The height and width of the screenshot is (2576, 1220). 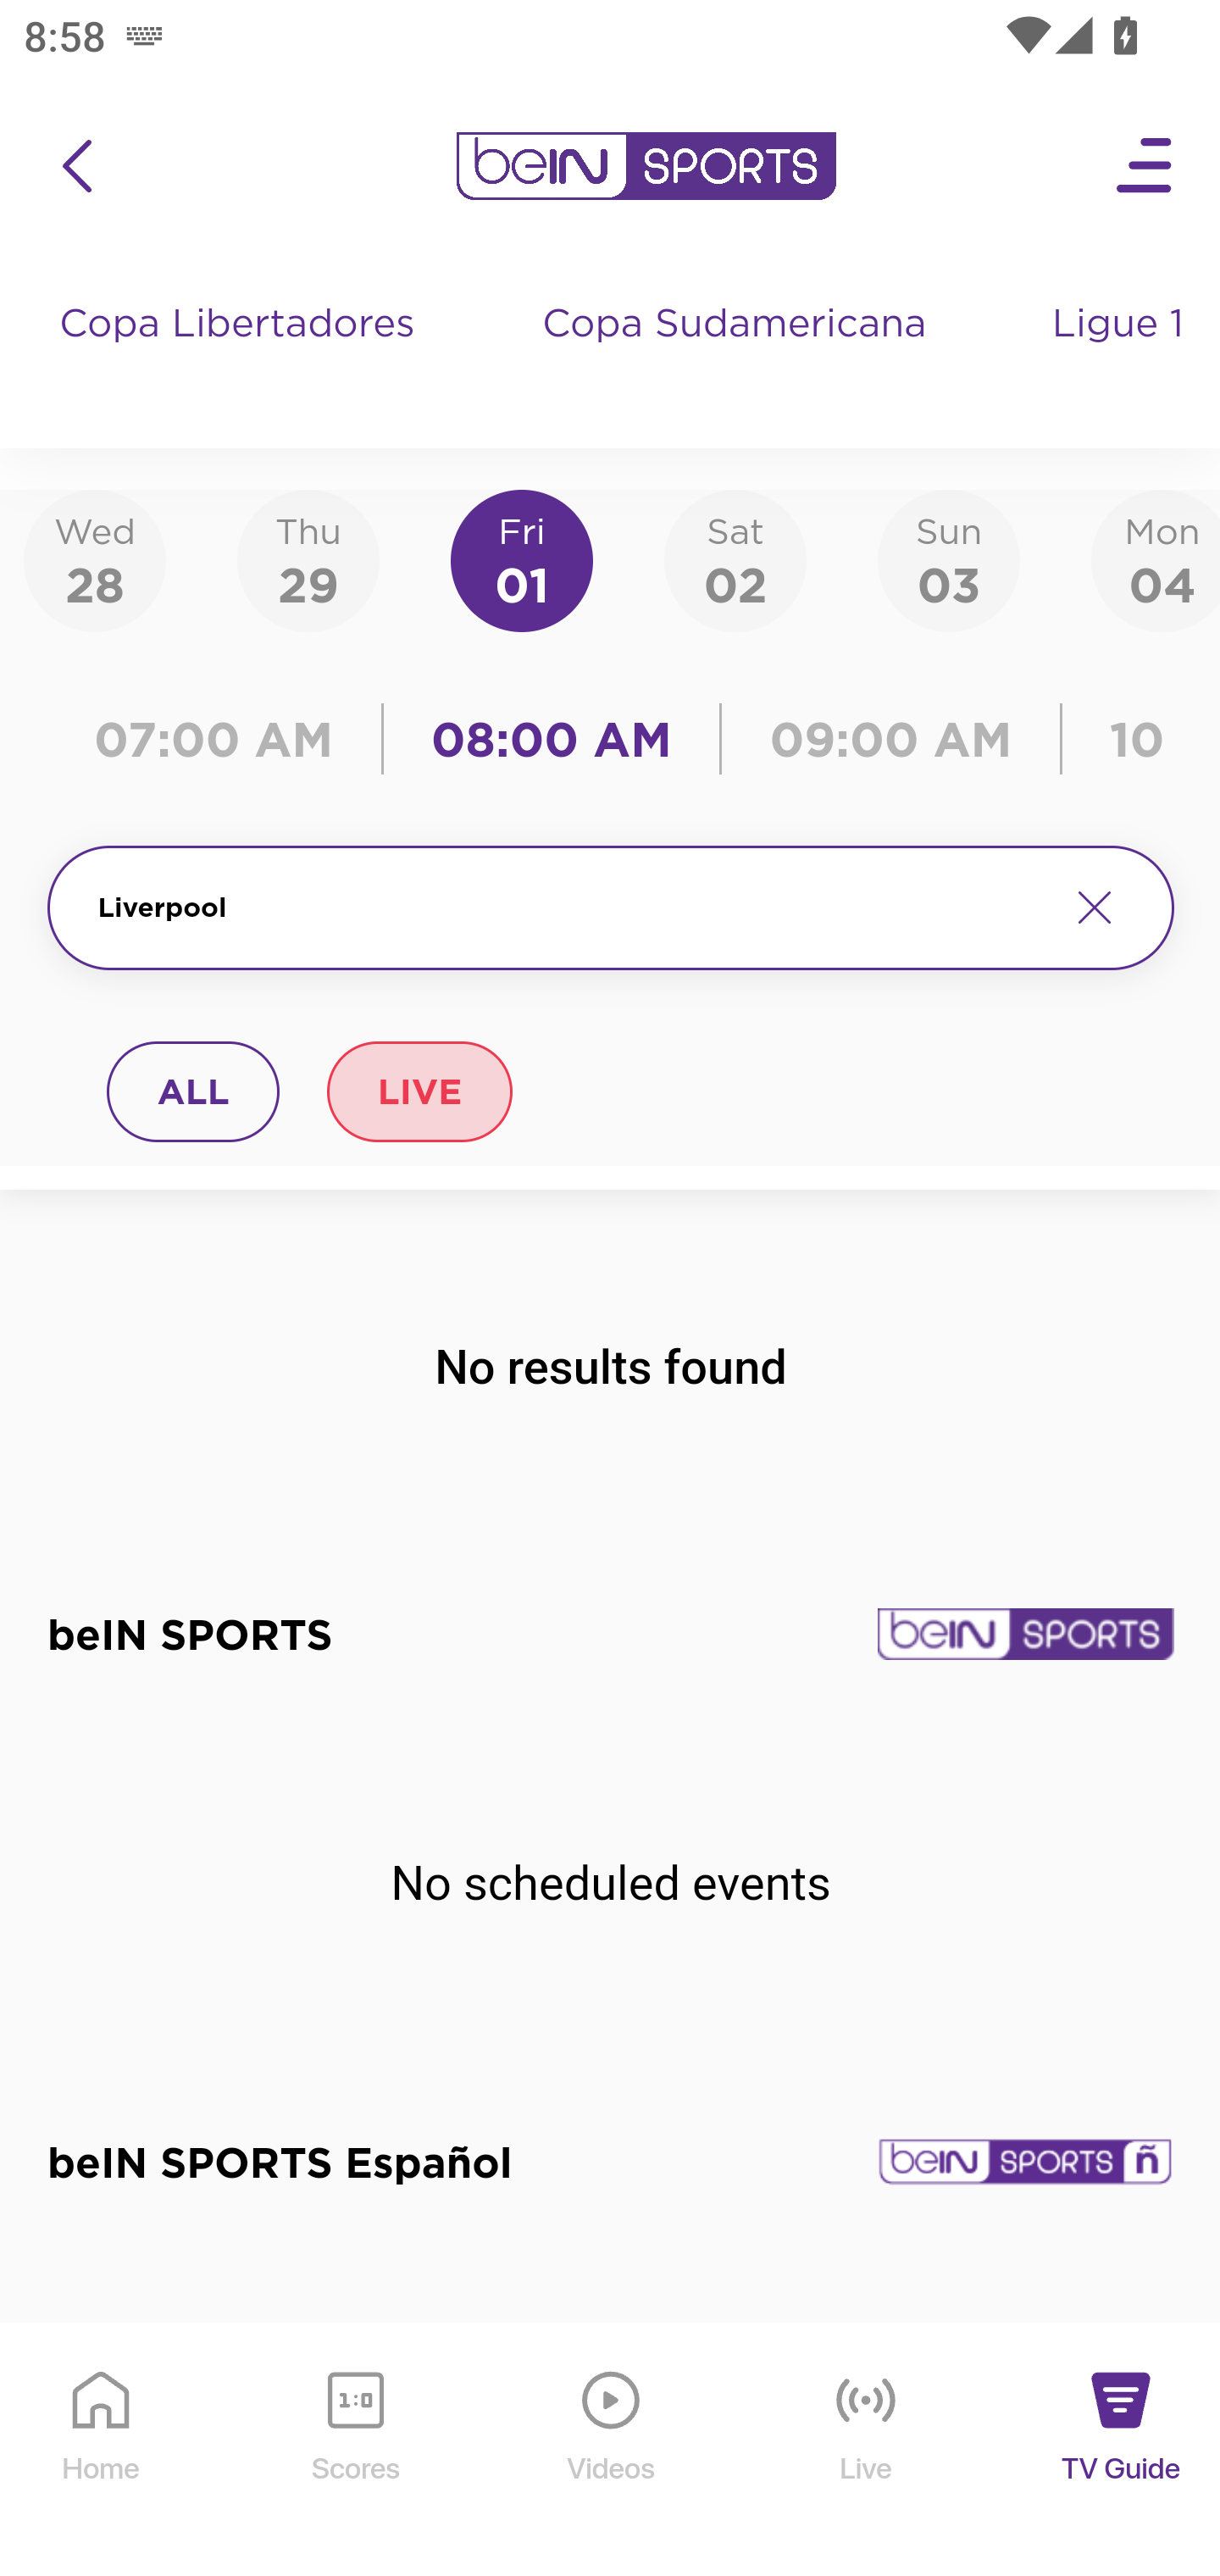 I want to click on 08:00 AM, so click(x=552, y=739).